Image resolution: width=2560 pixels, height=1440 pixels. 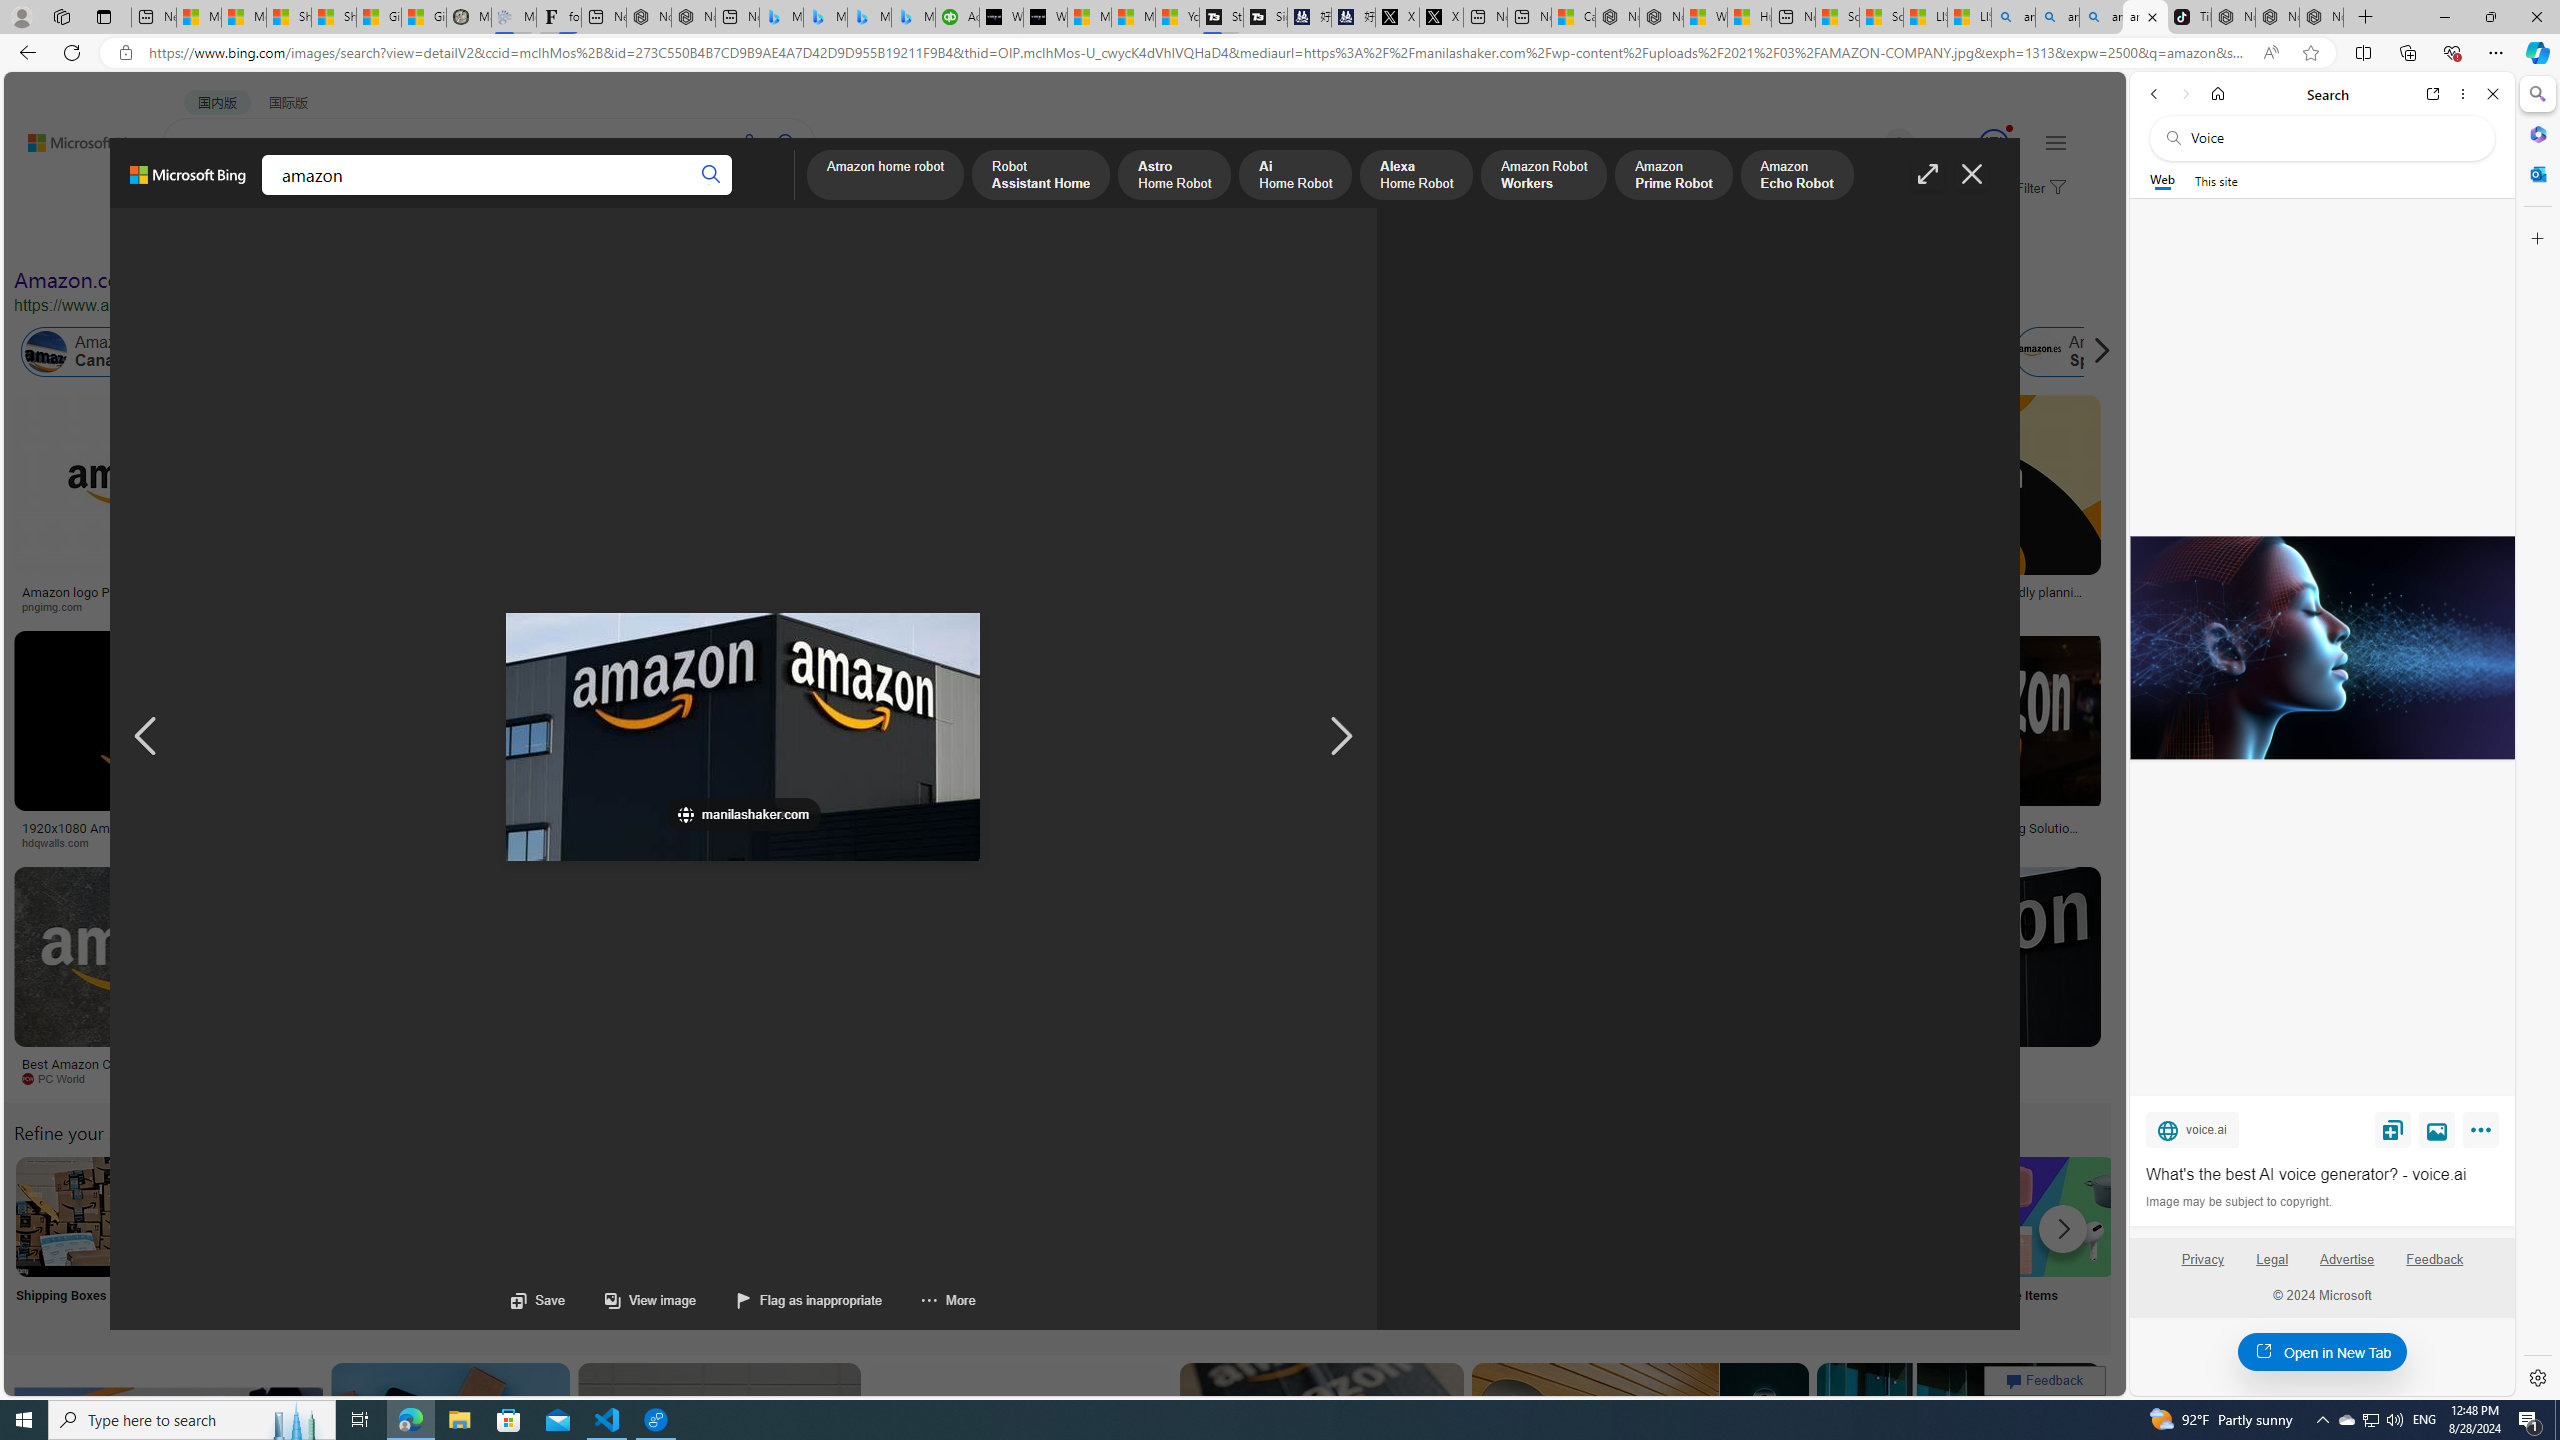 What do you see at coordinates (1879, 606) in the screenshot?
I see `theverge.com` at bounding box center [1879, 606].